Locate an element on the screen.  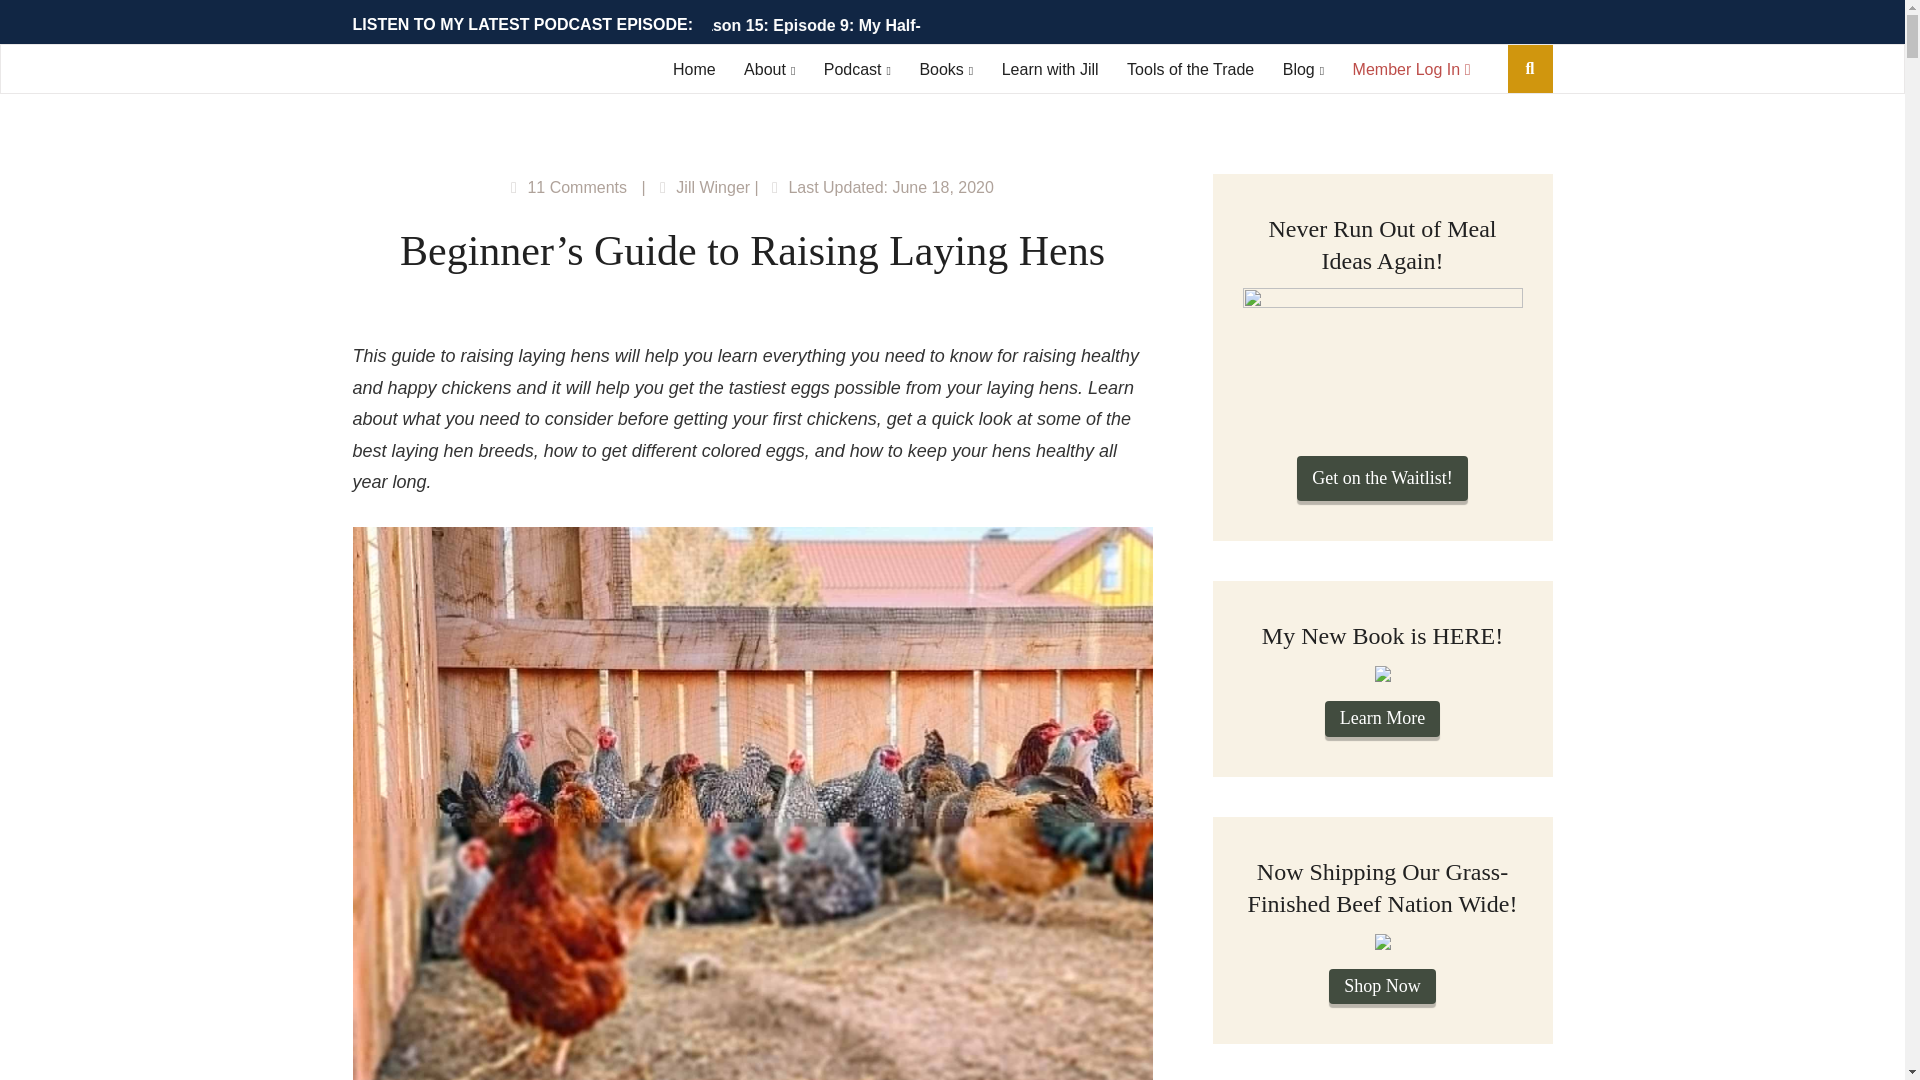
11 Comments is located at coordinates (576, 187).